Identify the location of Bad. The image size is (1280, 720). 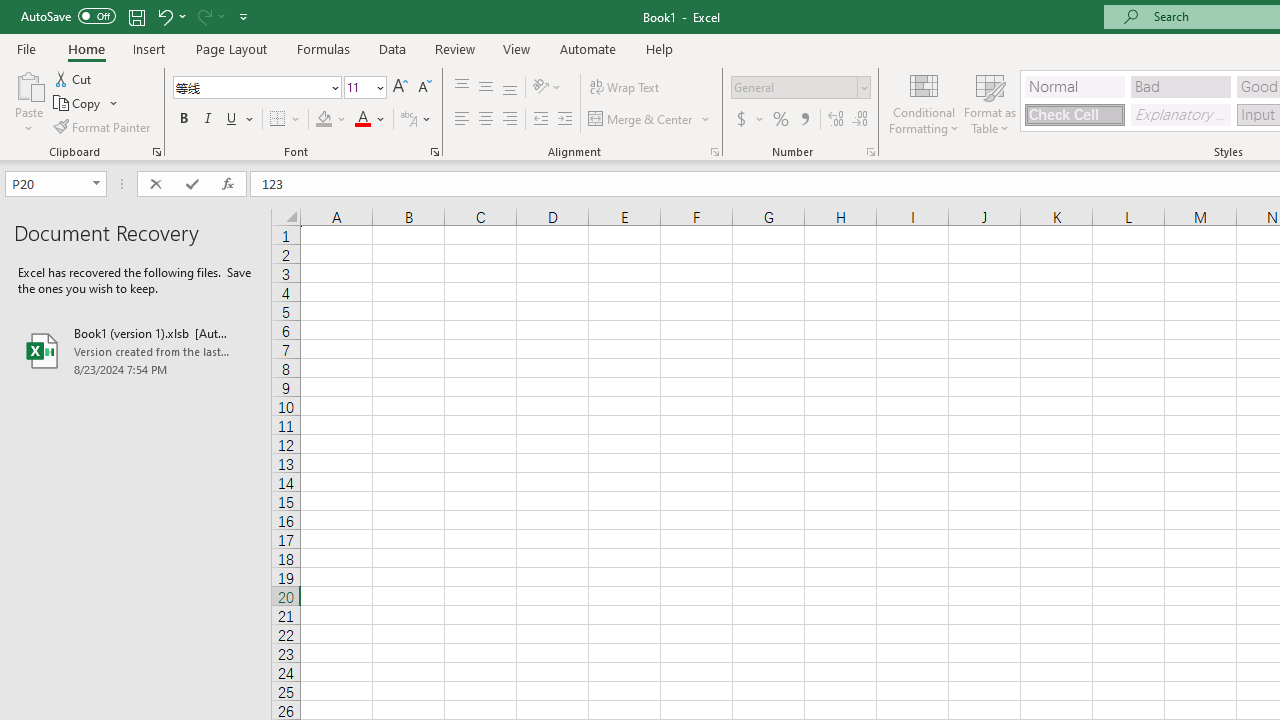
(1180, 86).